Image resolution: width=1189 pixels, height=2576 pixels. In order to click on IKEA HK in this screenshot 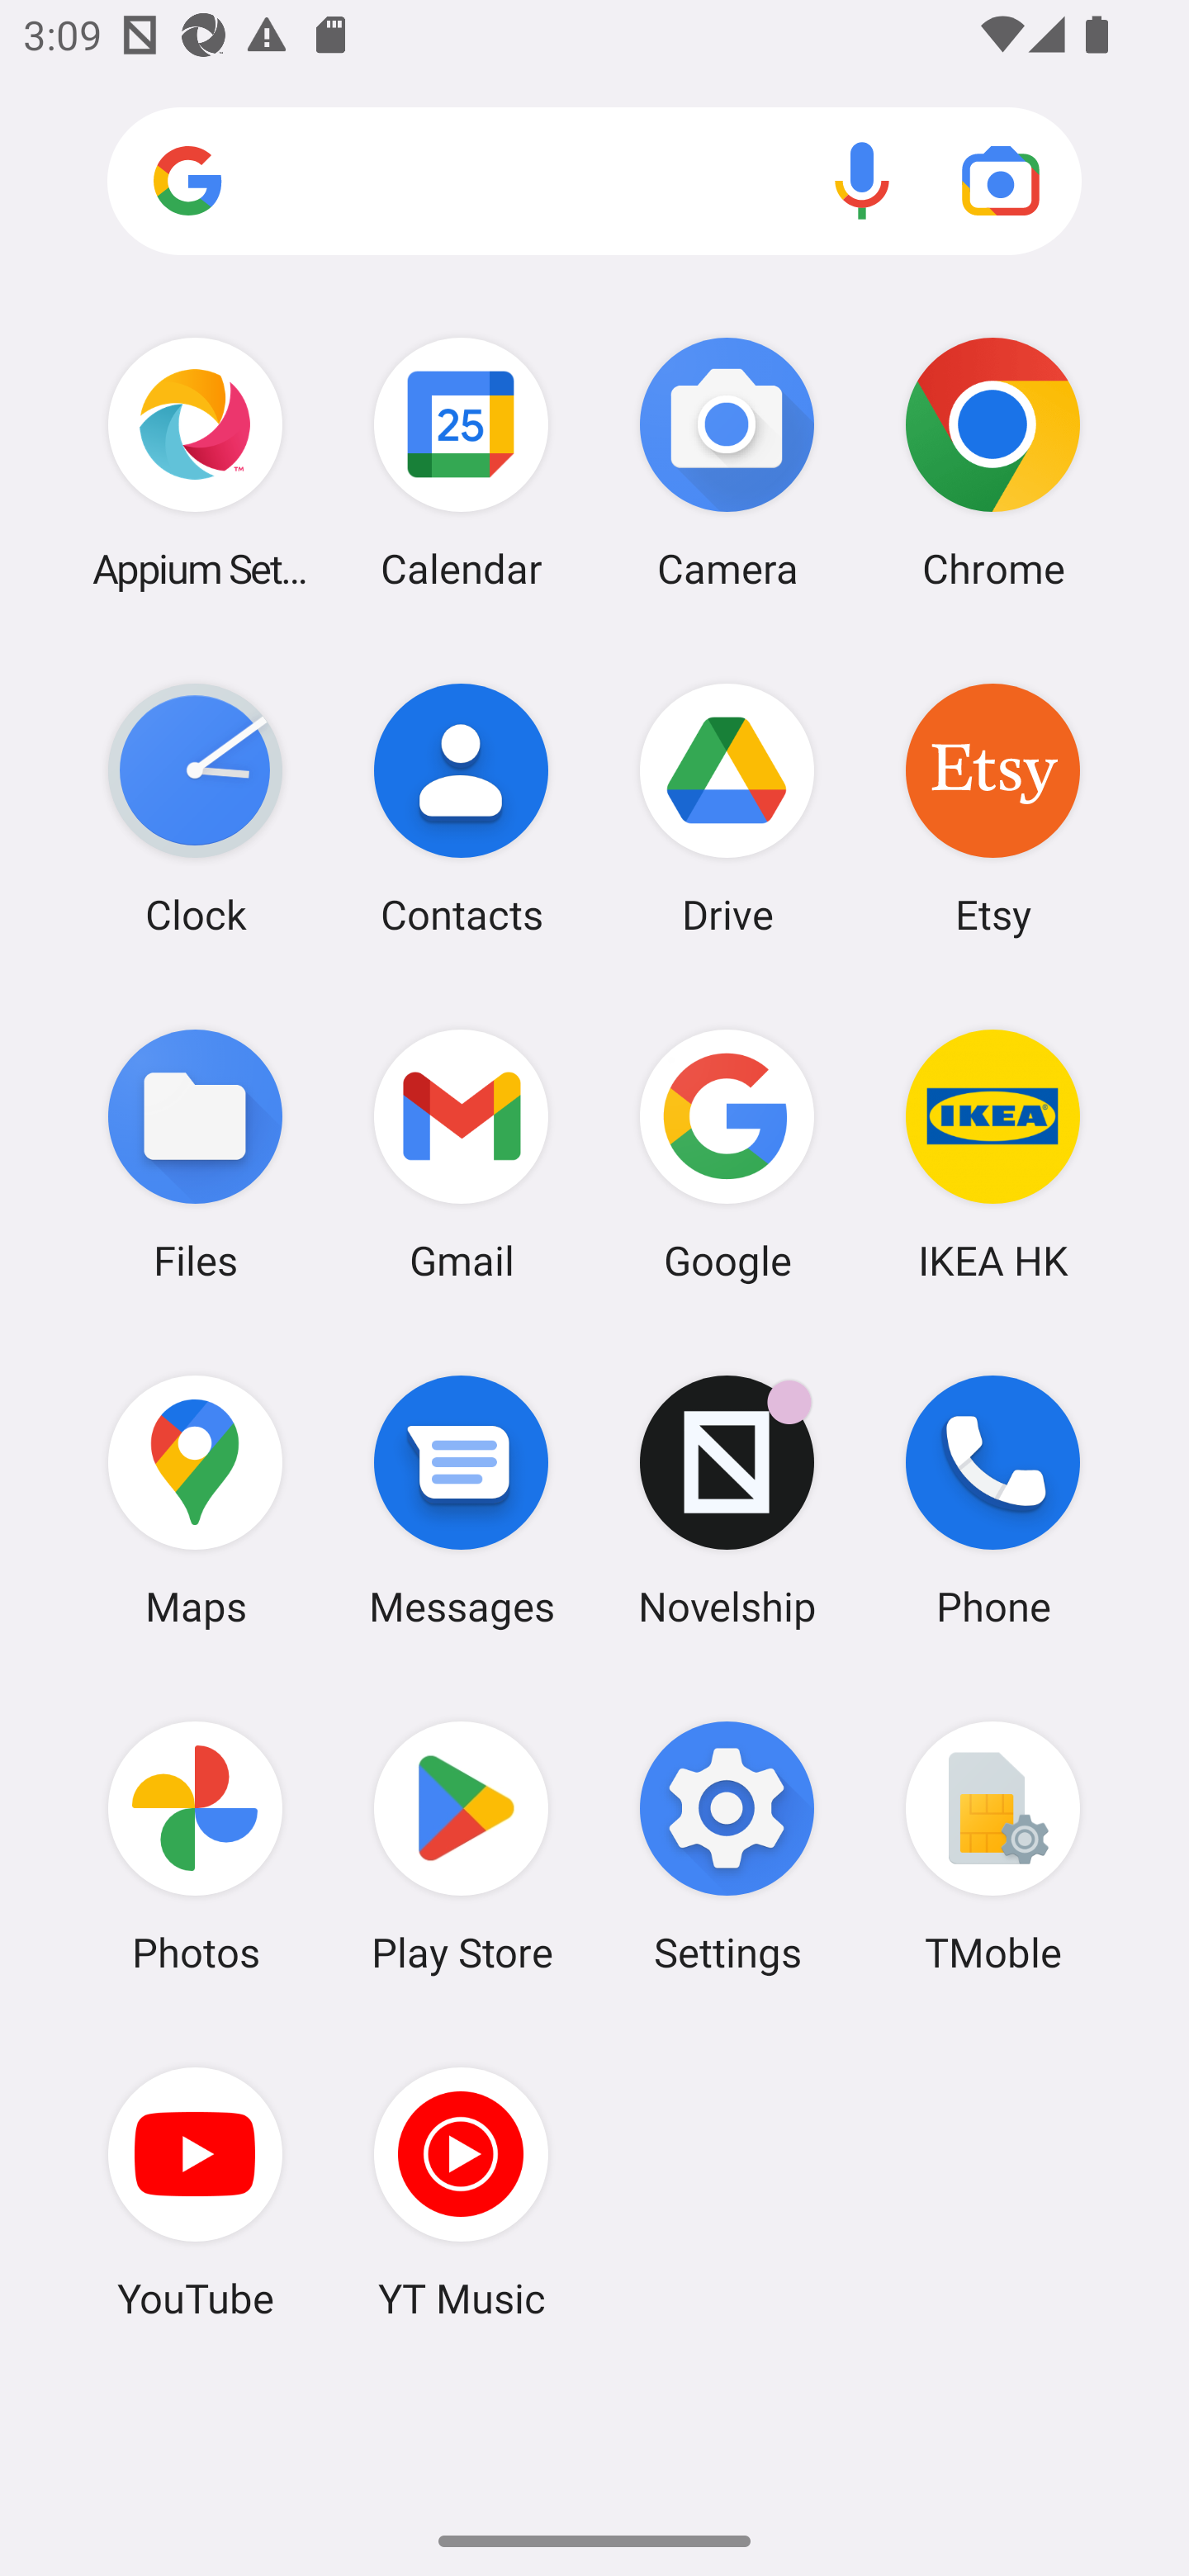, I will do `click(992, 1153)`.